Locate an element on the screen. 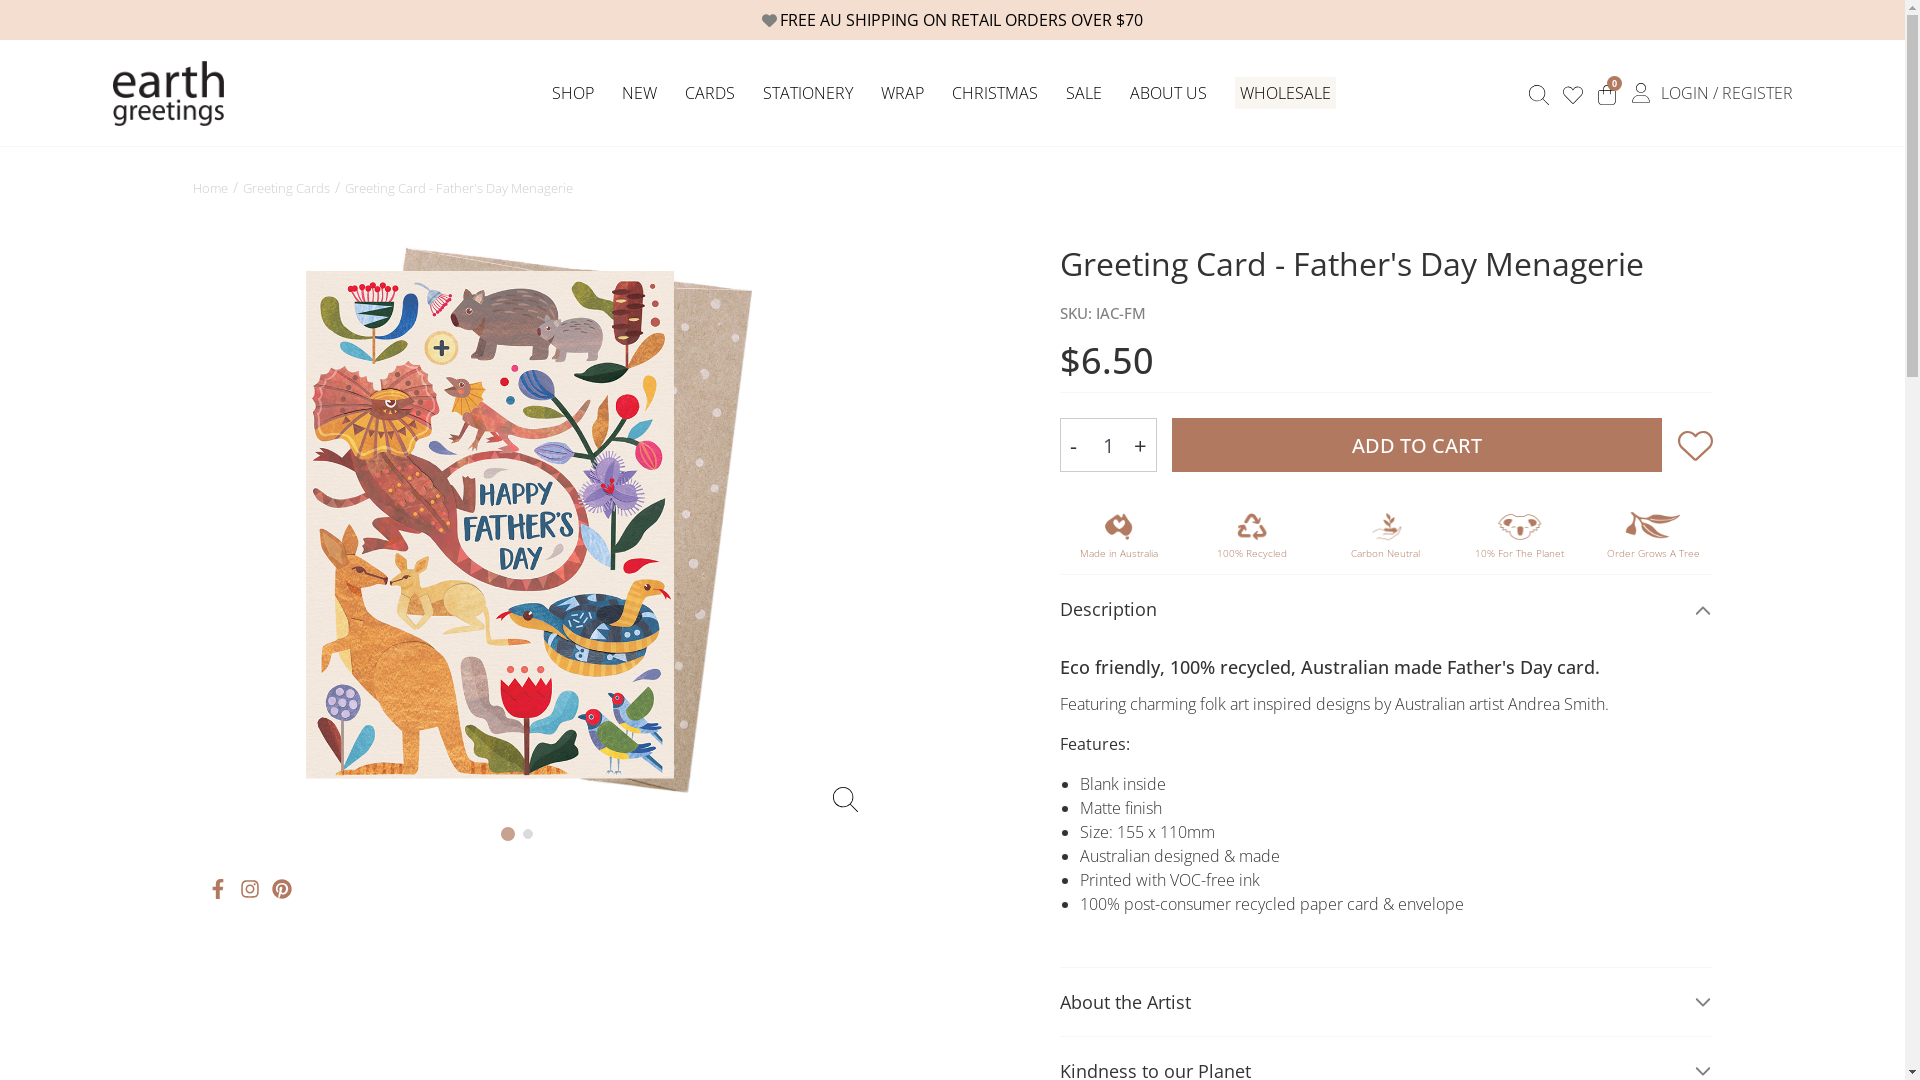 The width and height of the screenshot is (1920, 1080). Greeting Cards is located at coordinates (286, 188).